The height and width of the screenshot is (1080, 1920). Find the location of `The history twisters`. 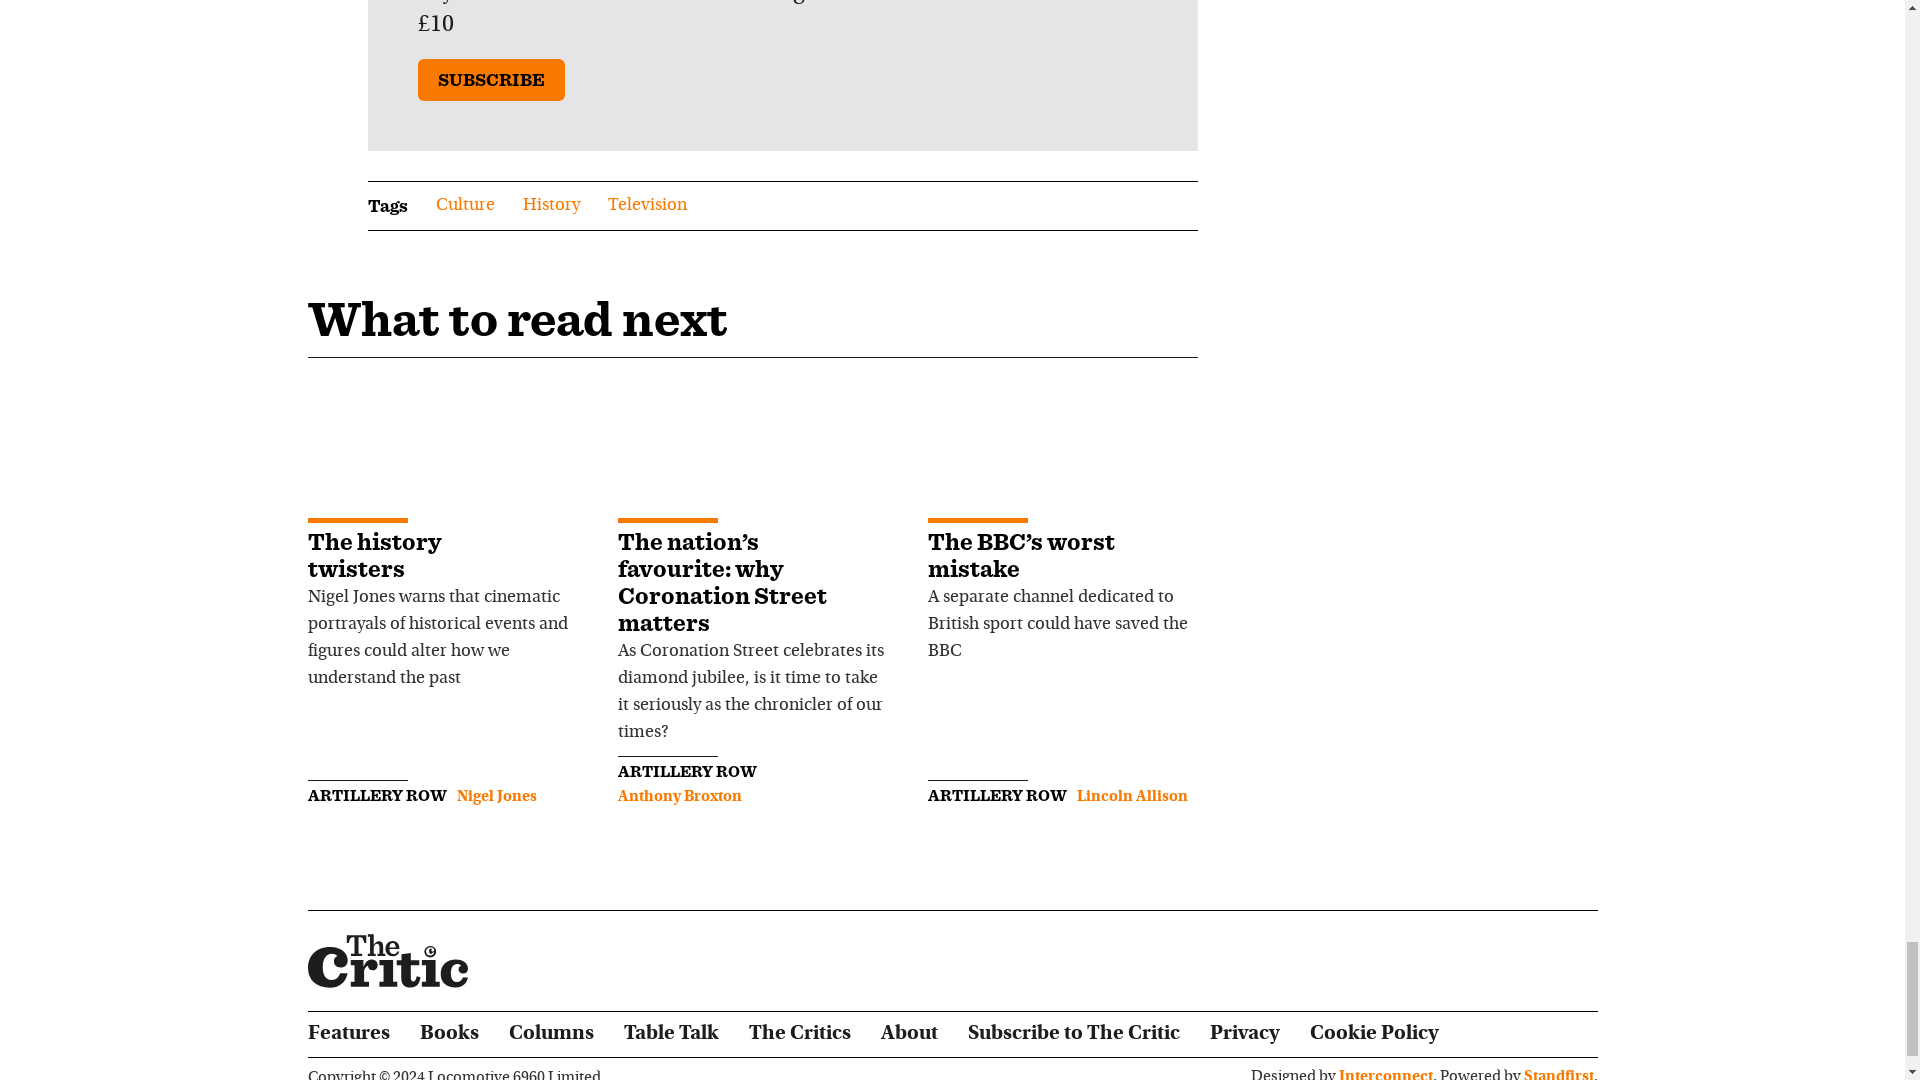

The history twisters is located at coordinates (374, 555).